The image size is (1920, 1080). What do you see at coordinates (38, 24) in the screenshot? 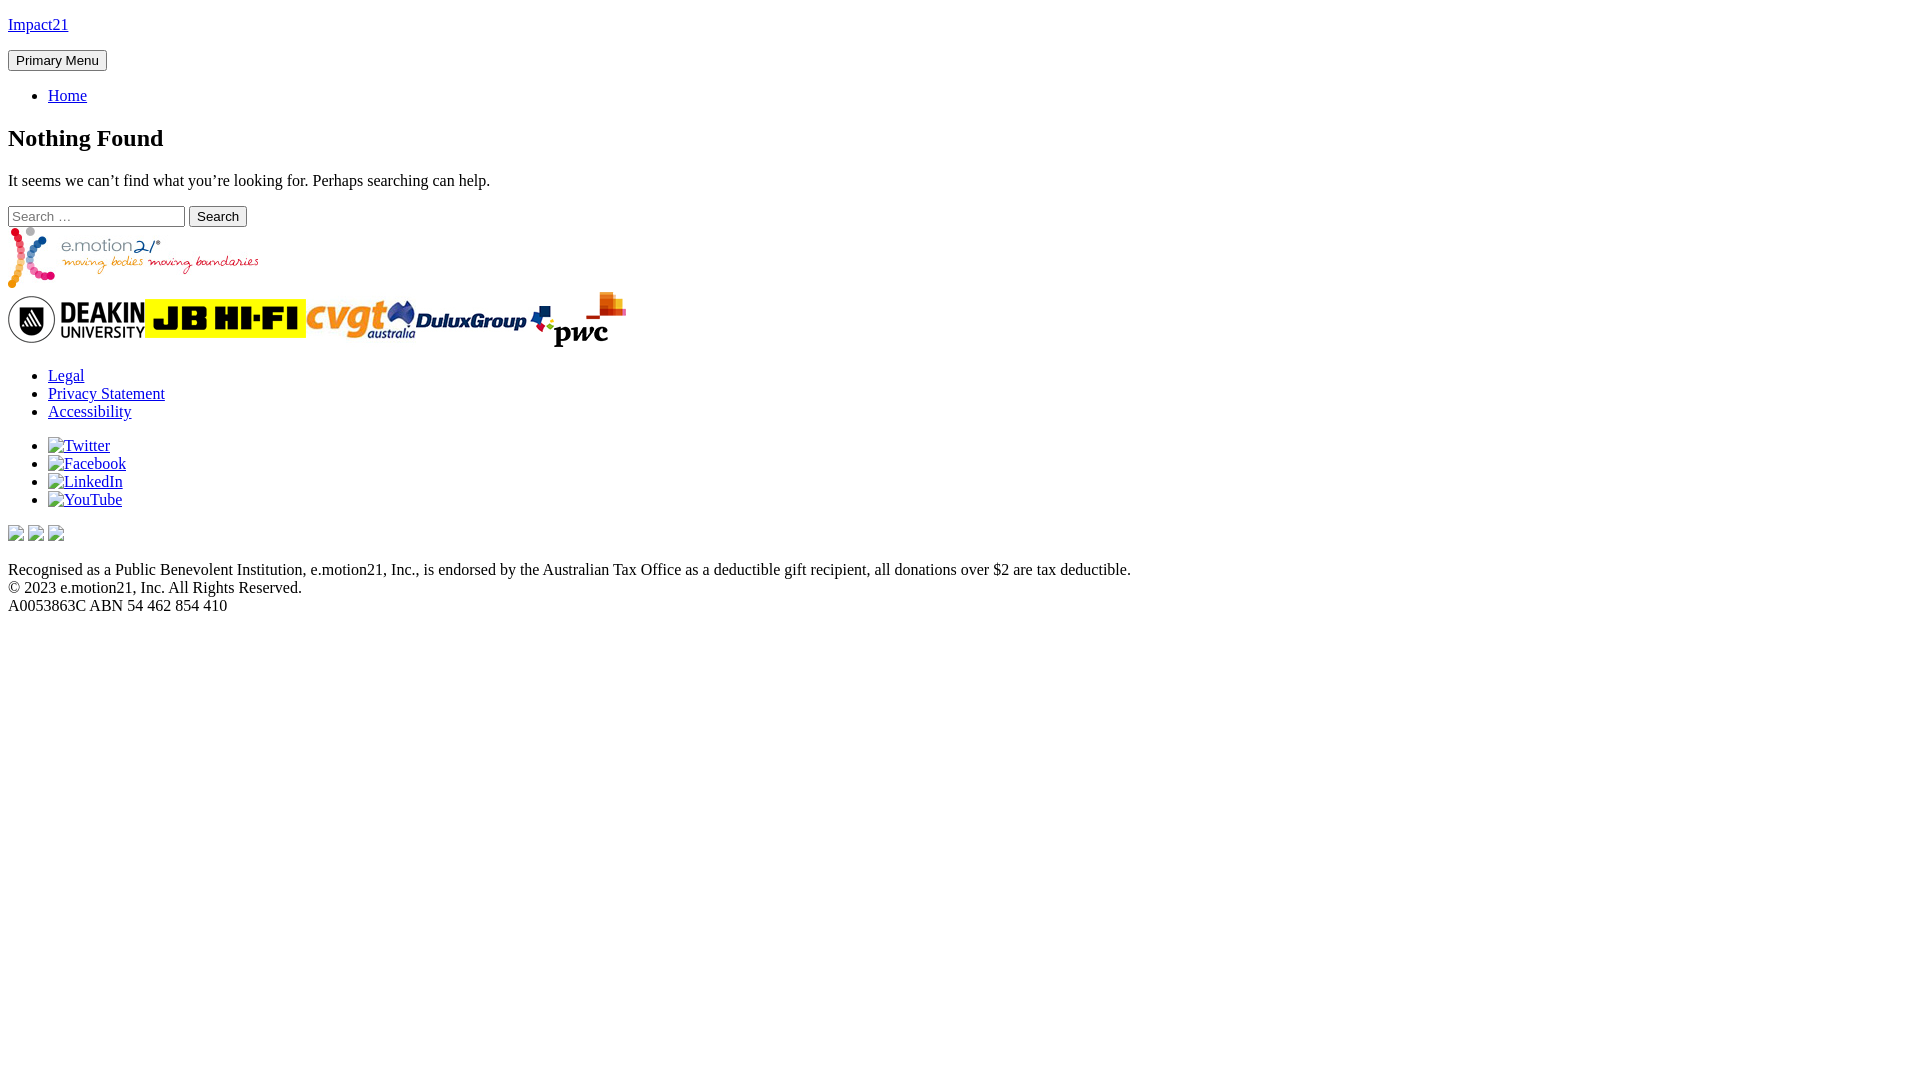
I see `Impact21` at bounding box center [38, 24].